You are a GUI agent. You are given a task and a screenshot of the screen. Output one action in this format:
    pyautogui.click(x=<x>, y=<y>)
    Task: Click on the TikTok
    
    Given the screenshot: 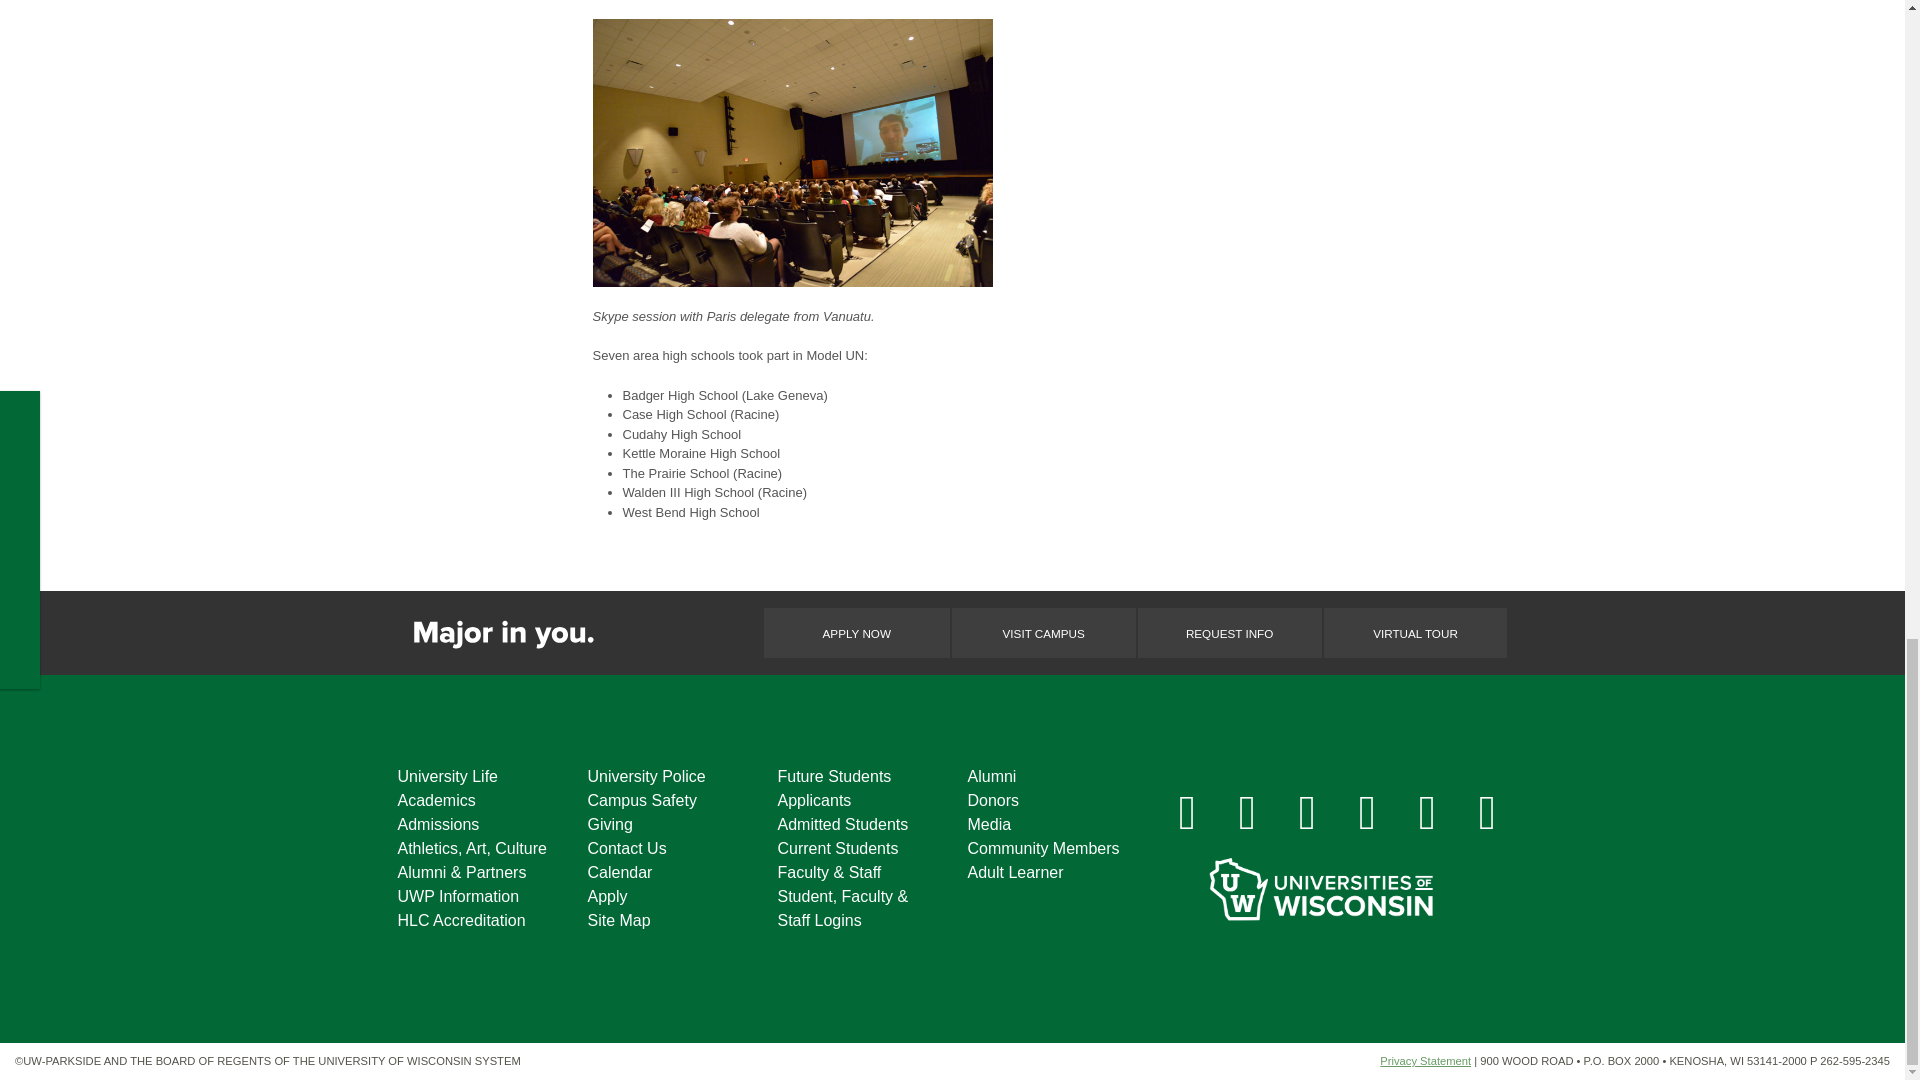 What is the action you would take?
    pyautogui.click(x=1427, y=811)
    